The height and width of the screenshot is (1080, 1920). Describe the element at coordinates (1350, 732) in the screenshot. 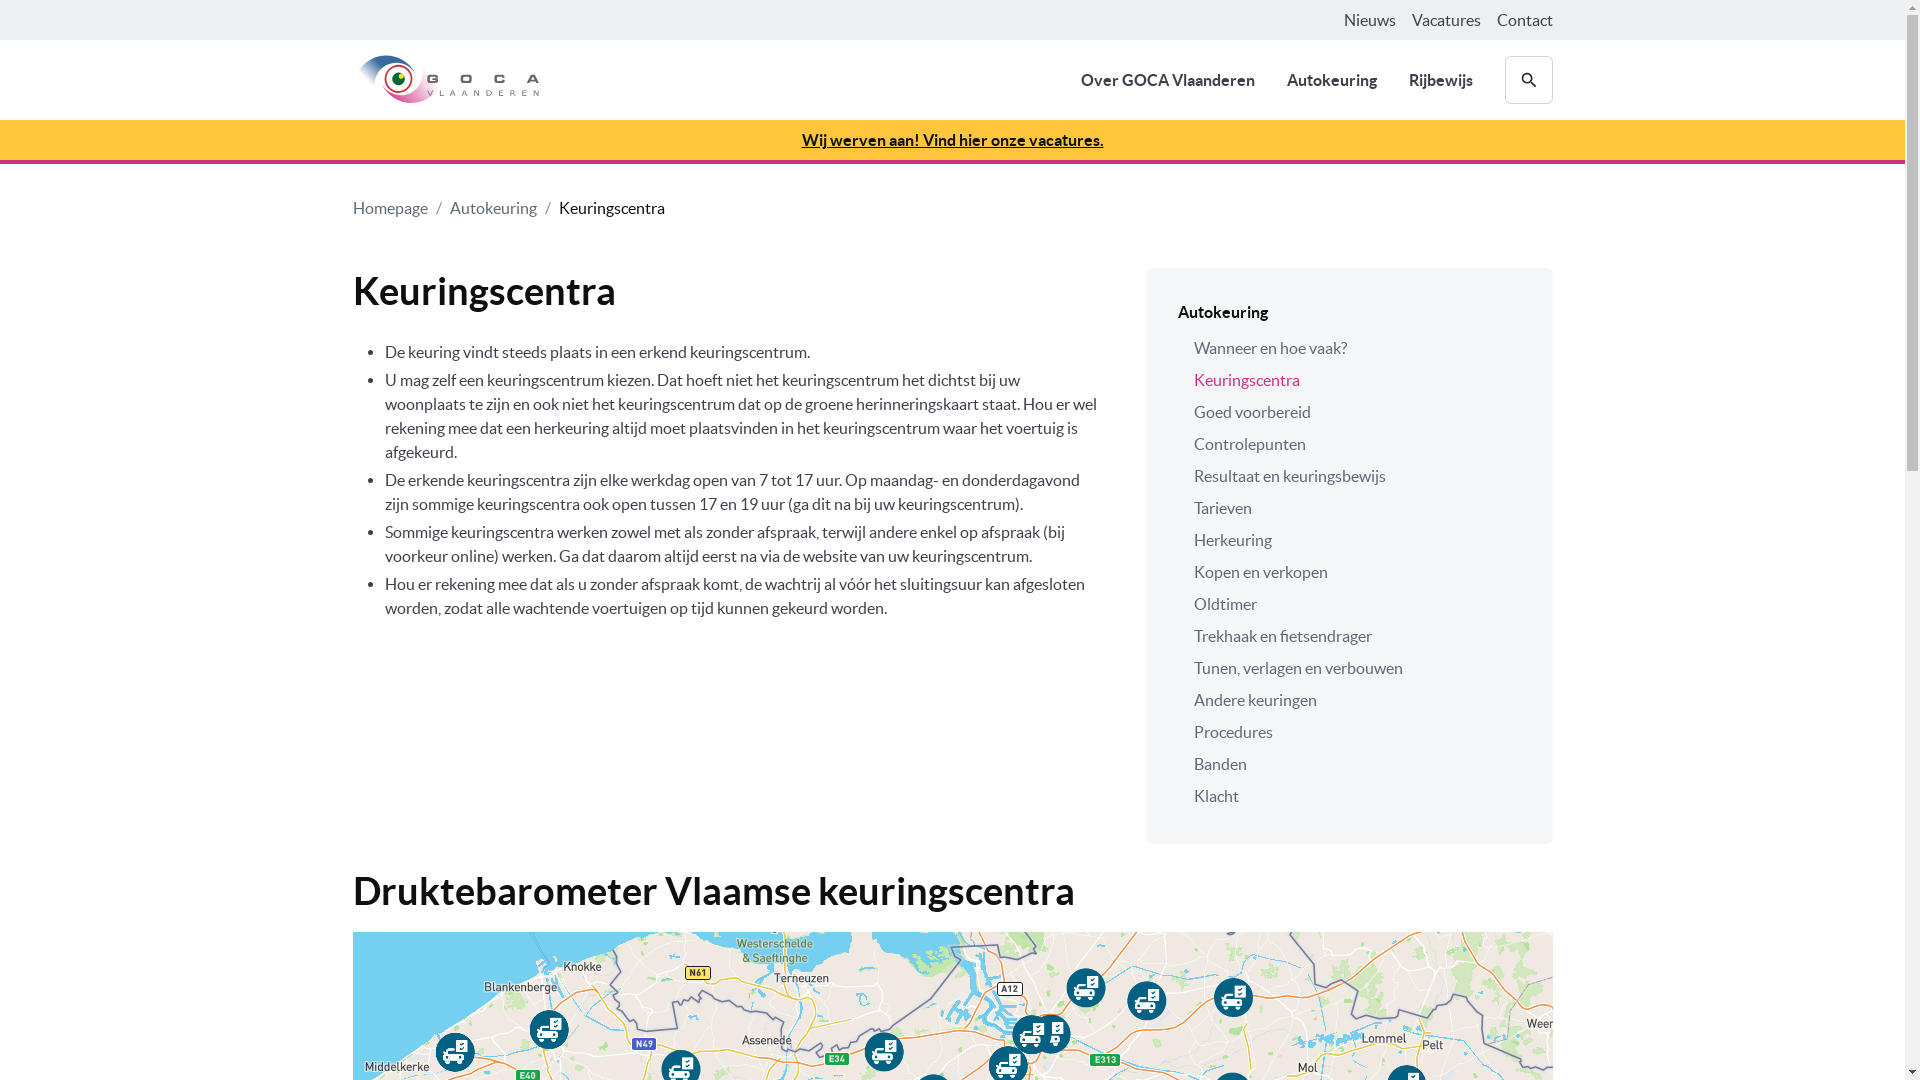

I see `Procedures` at that location.